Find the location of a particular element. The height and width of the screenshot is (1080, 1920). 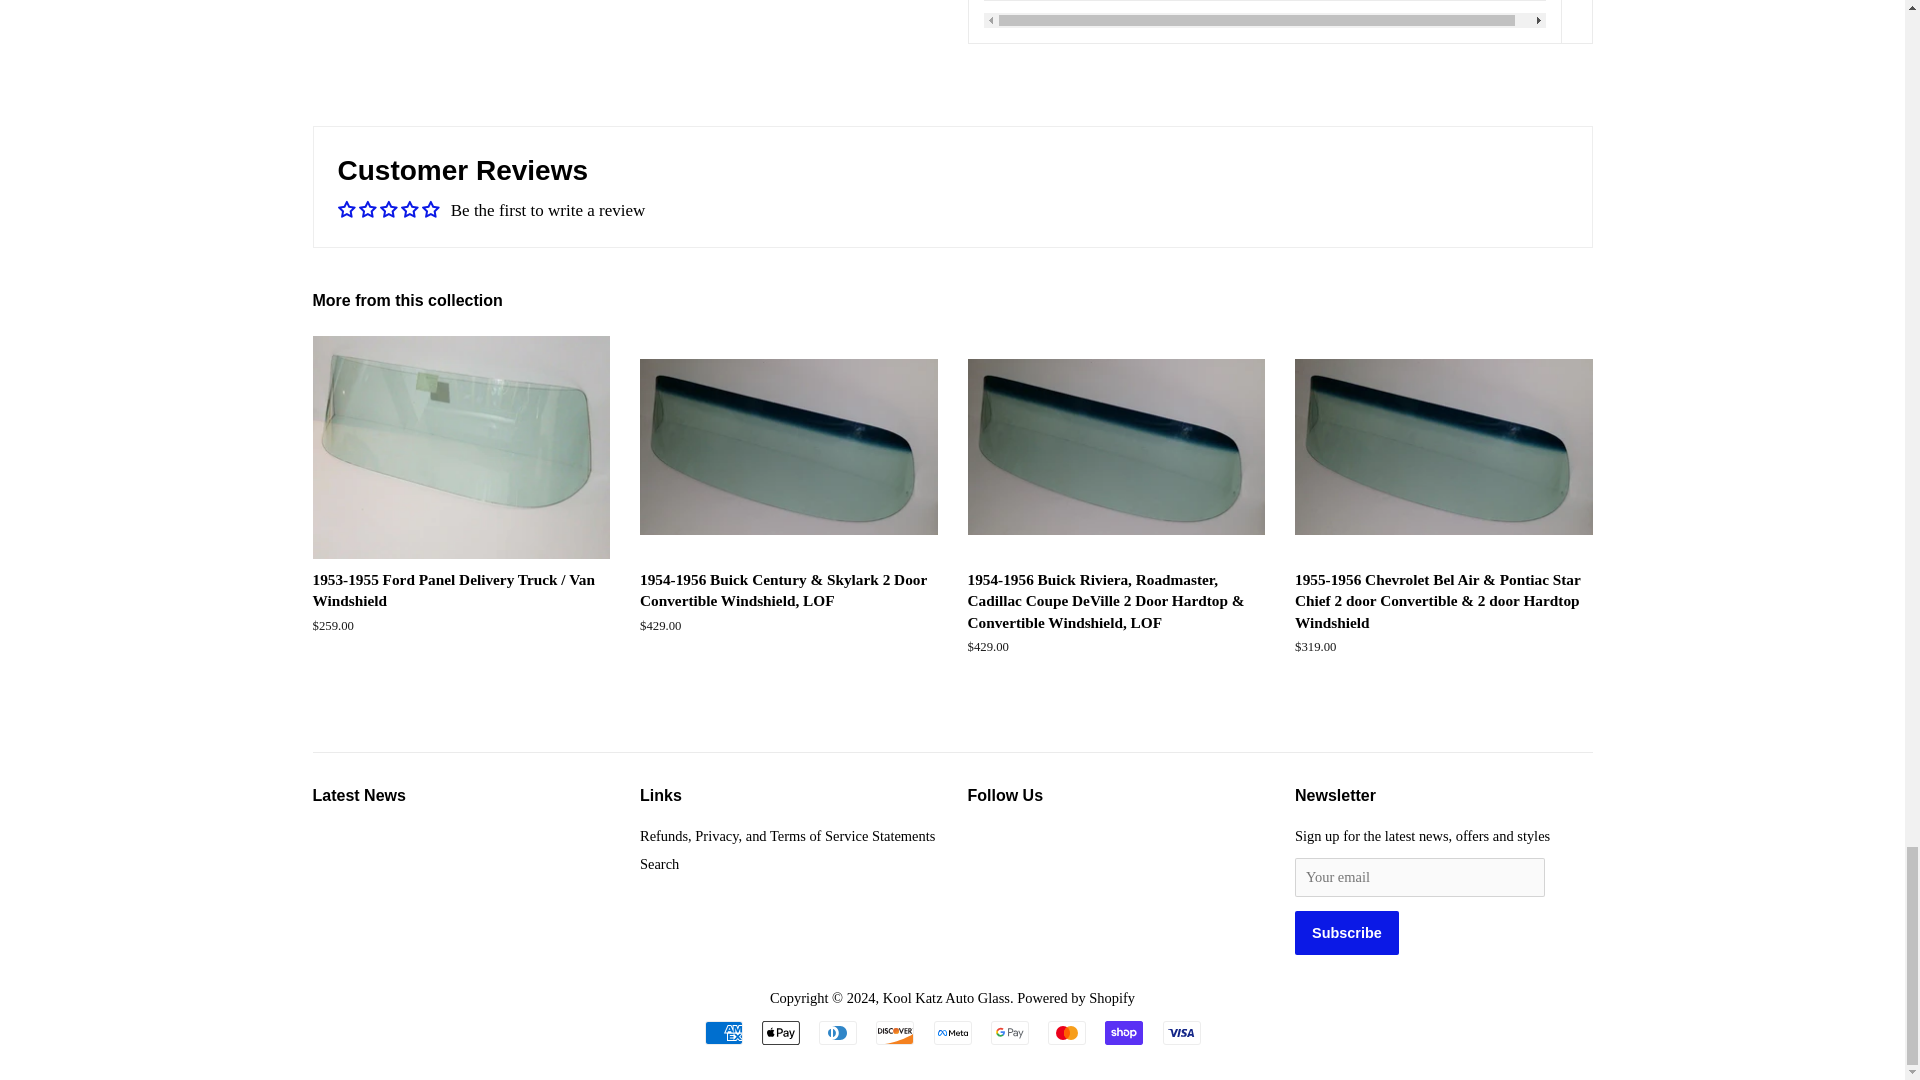

Apple Pay is located at coordinates (781, 1032).